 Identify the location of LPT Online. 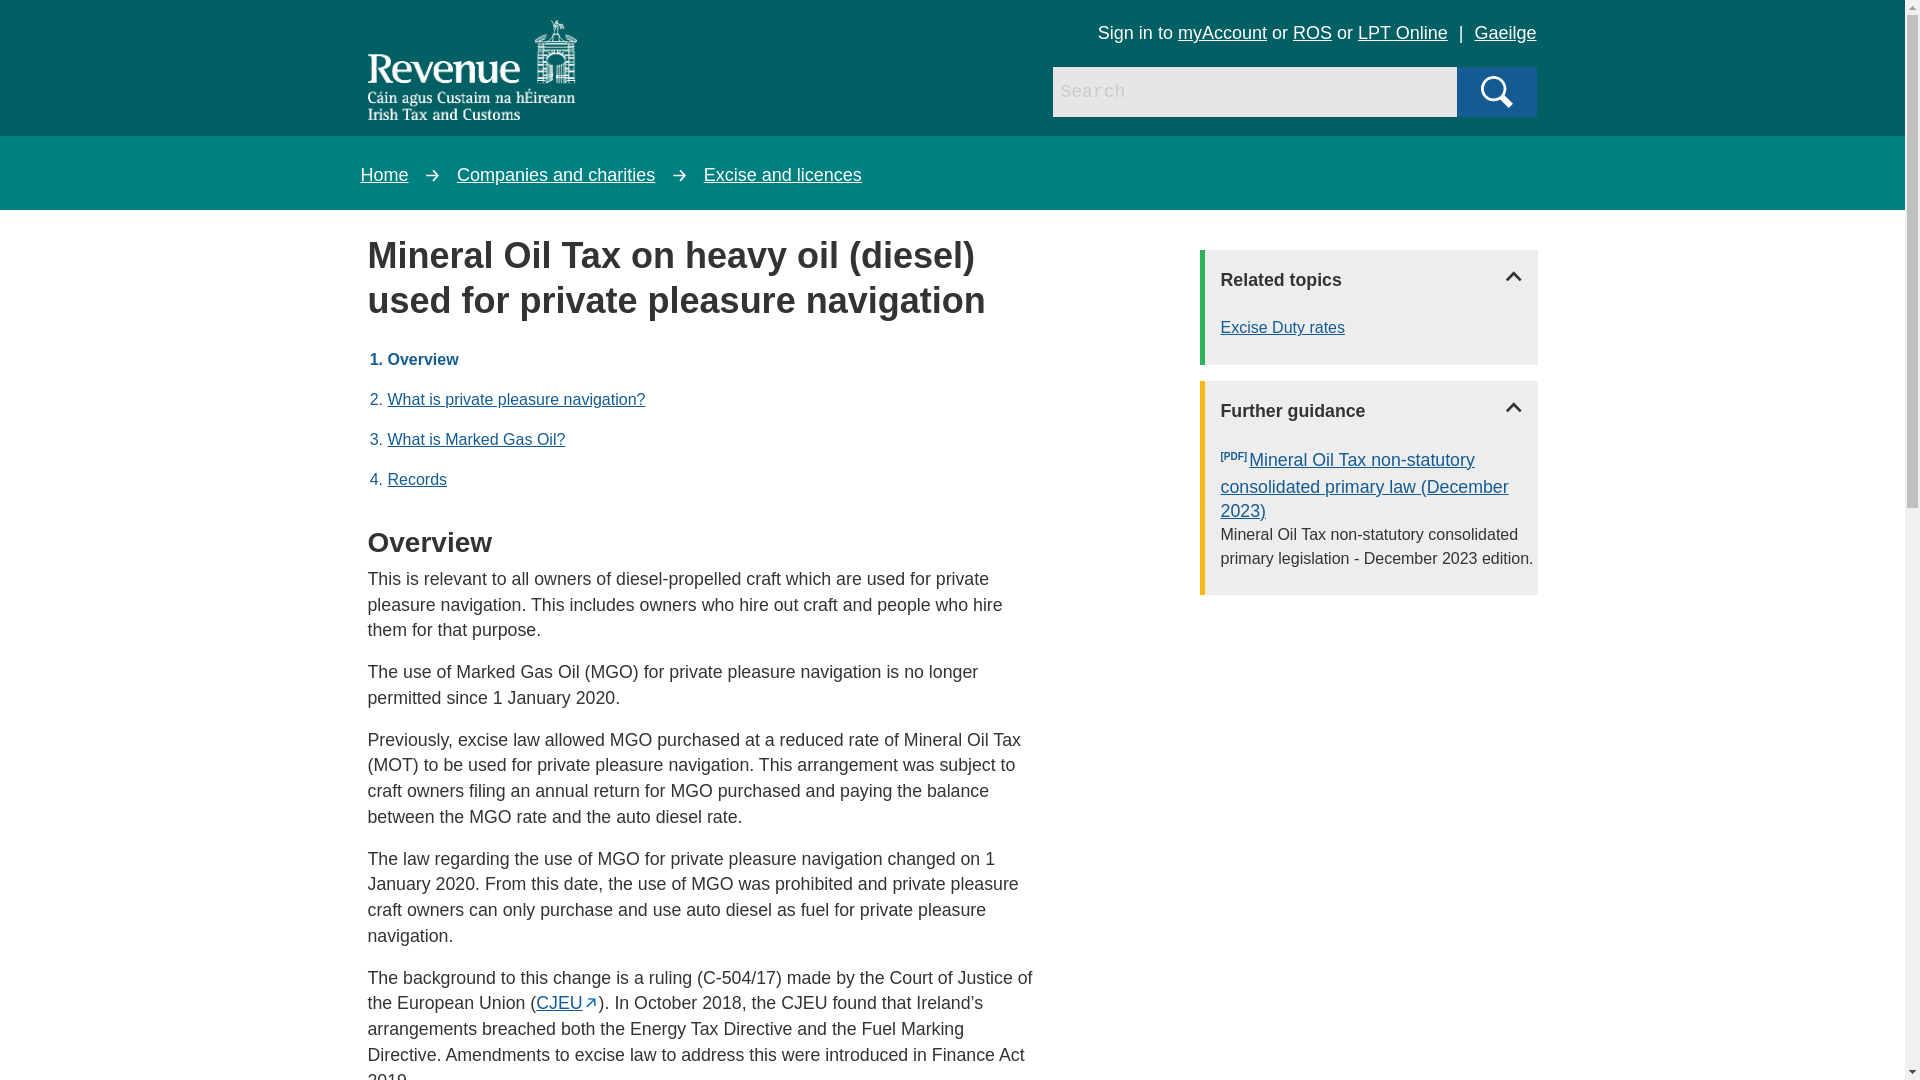
(1402, 32).